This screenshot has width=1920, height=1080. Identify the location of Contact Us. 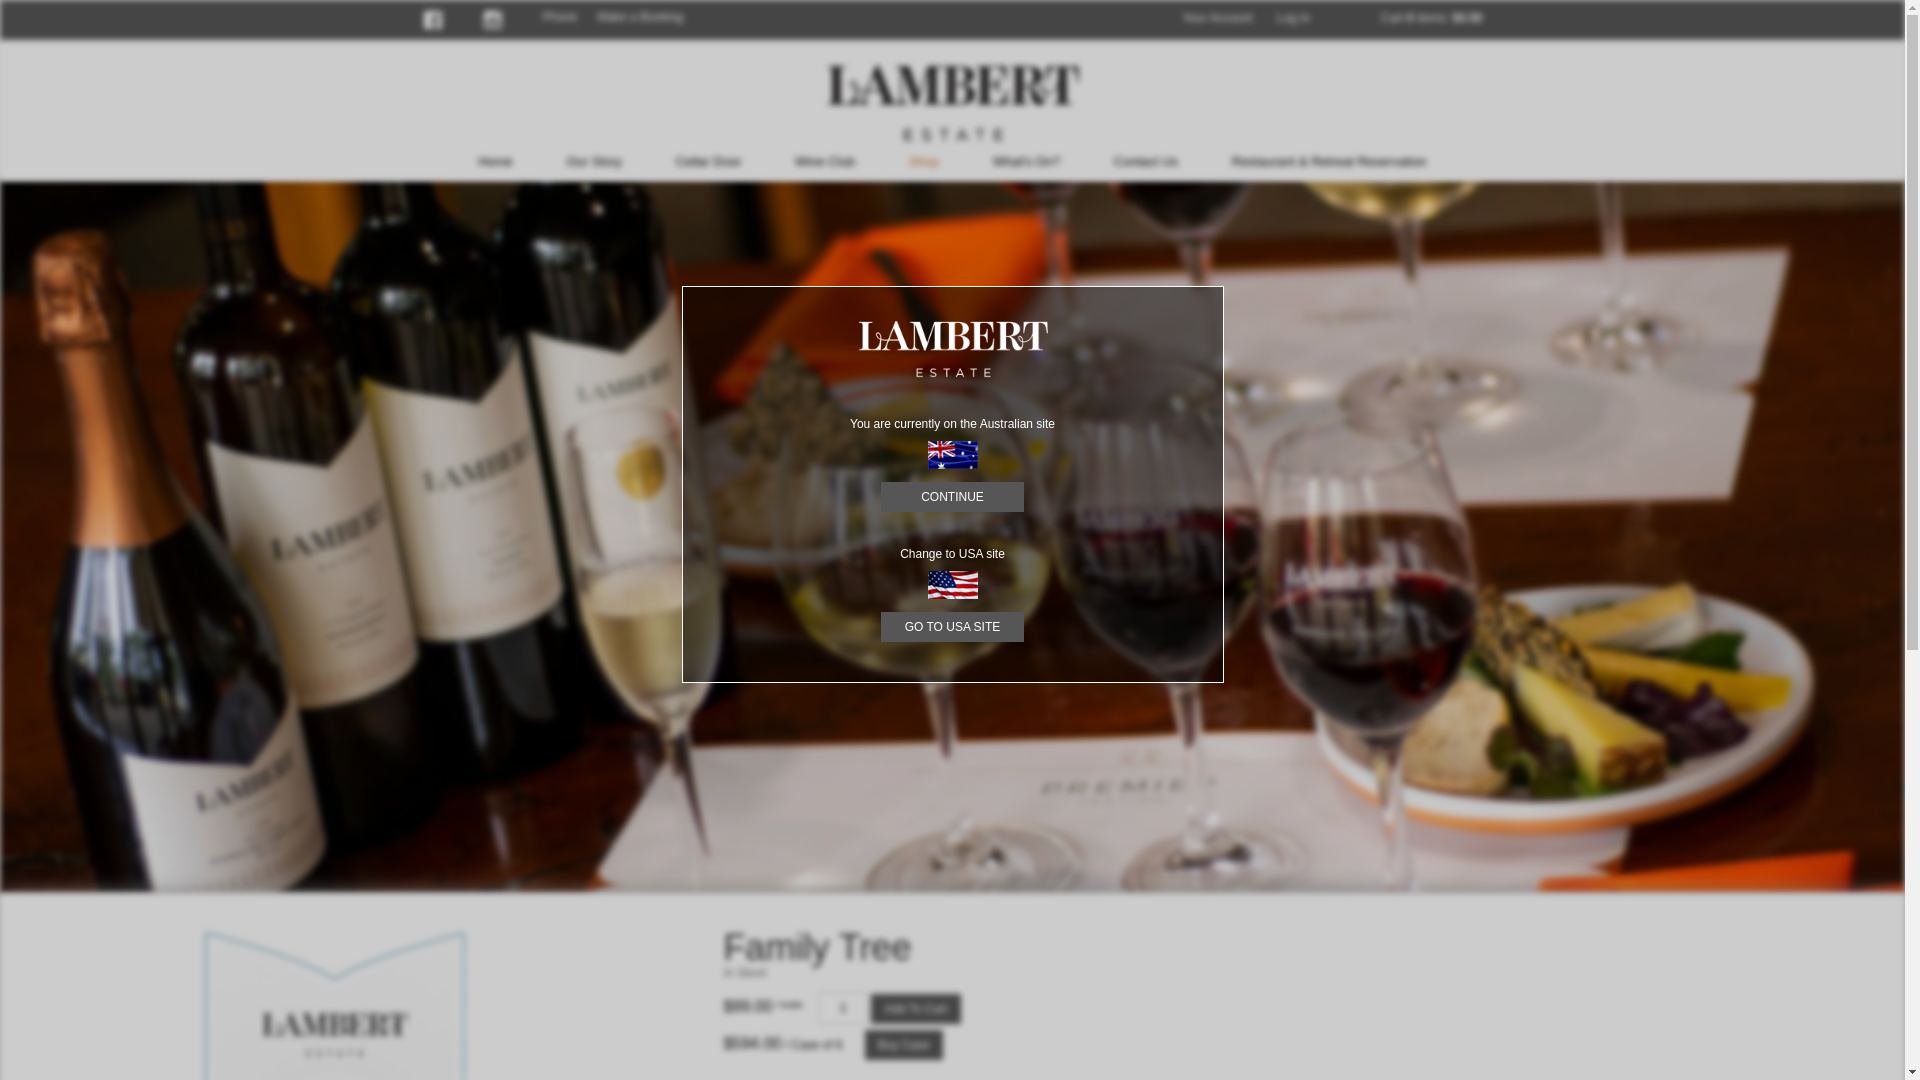
(1146, 162).